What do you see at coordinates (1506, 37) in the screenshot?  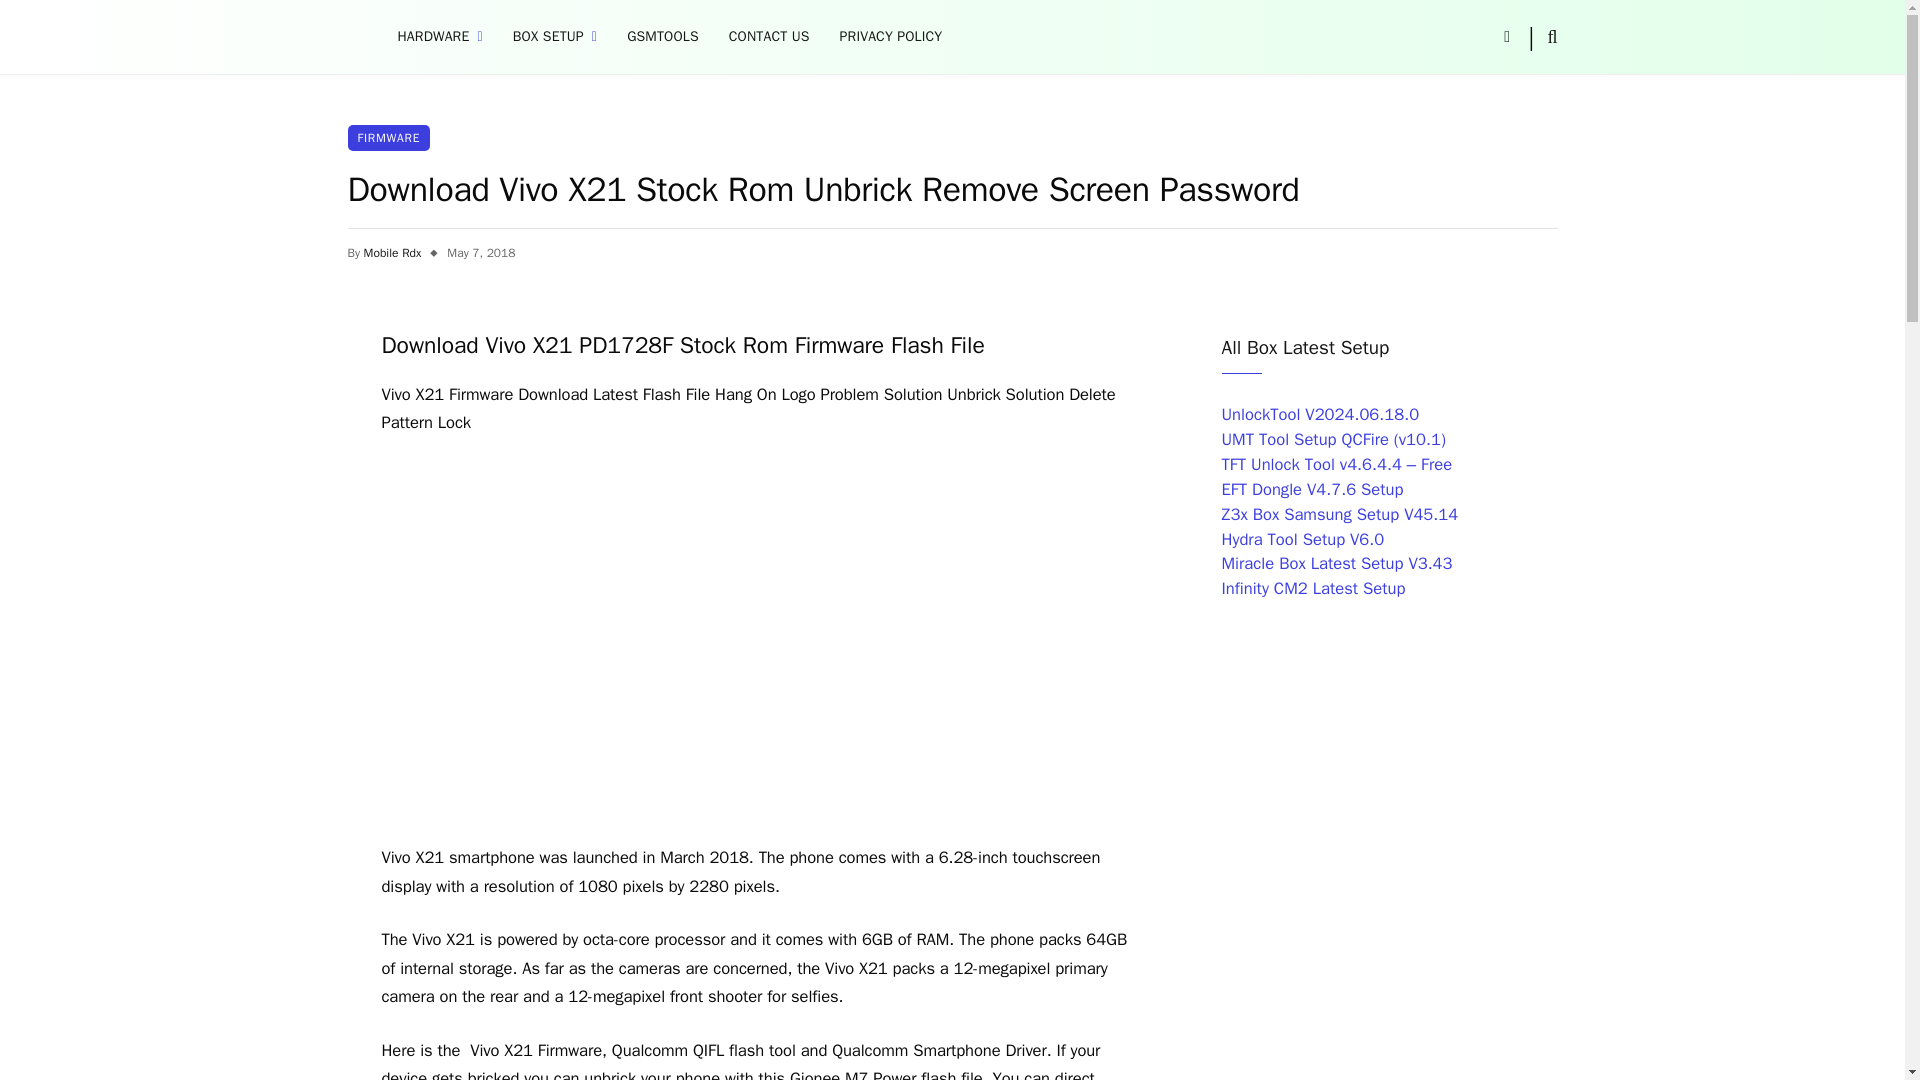 I see `Switch to Dark Design - easier on eyes.` at bounding box center [1506, 37].